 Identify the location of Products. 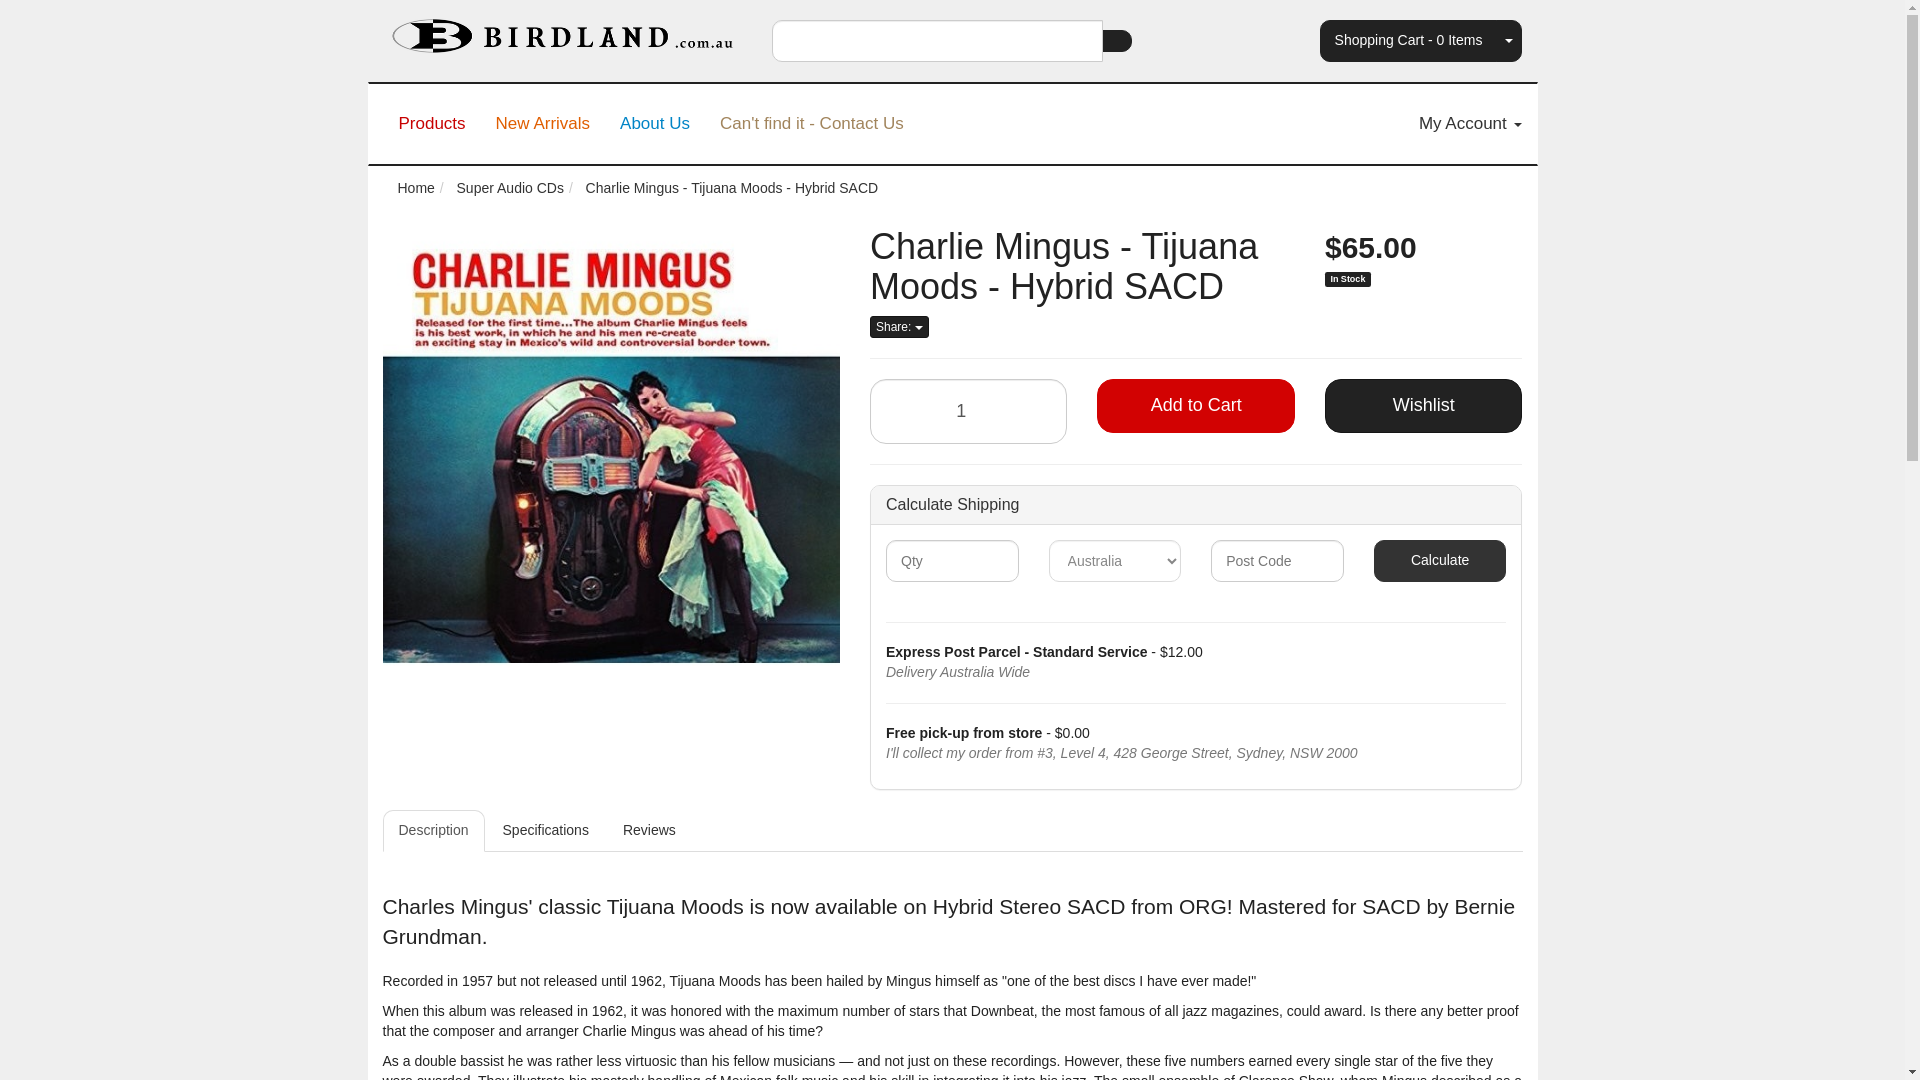
(432, 124).